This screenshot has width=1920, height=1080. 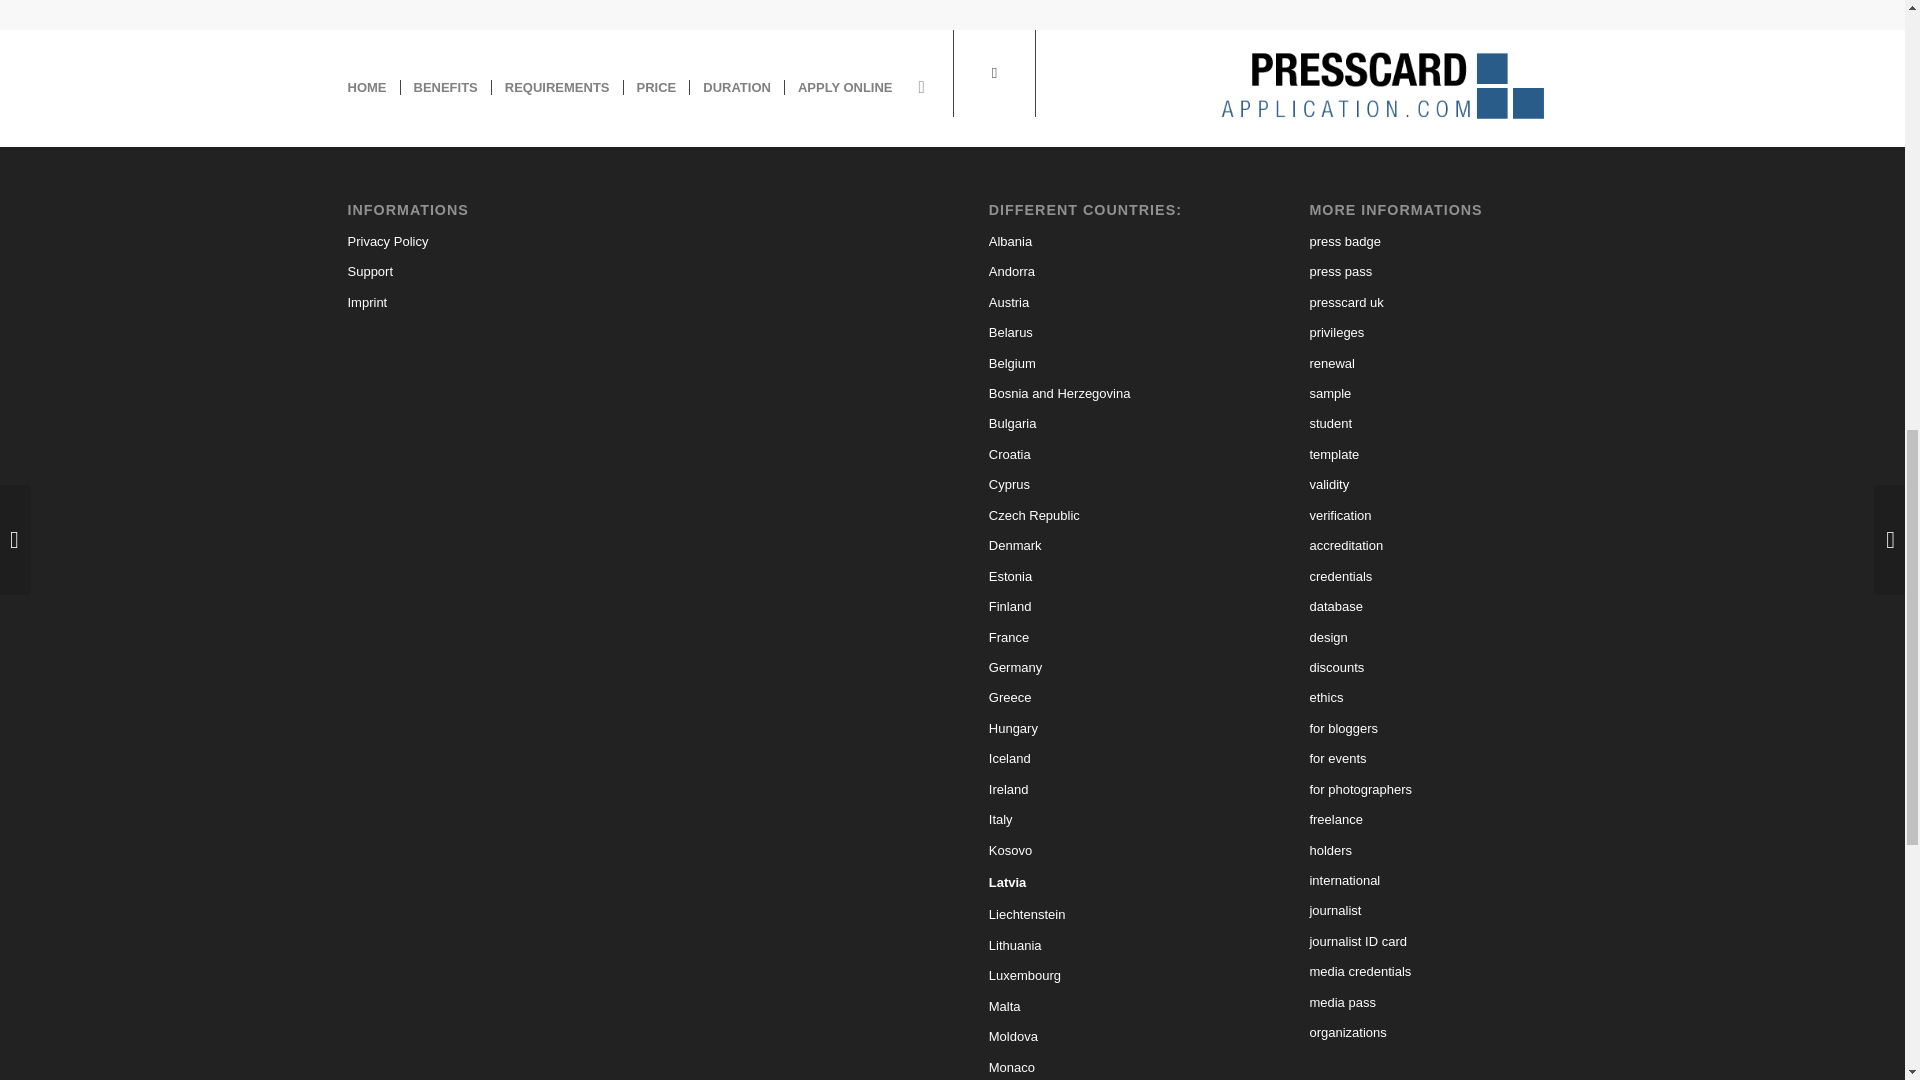 I want to click on Finland, so click(x=1112, y=606).